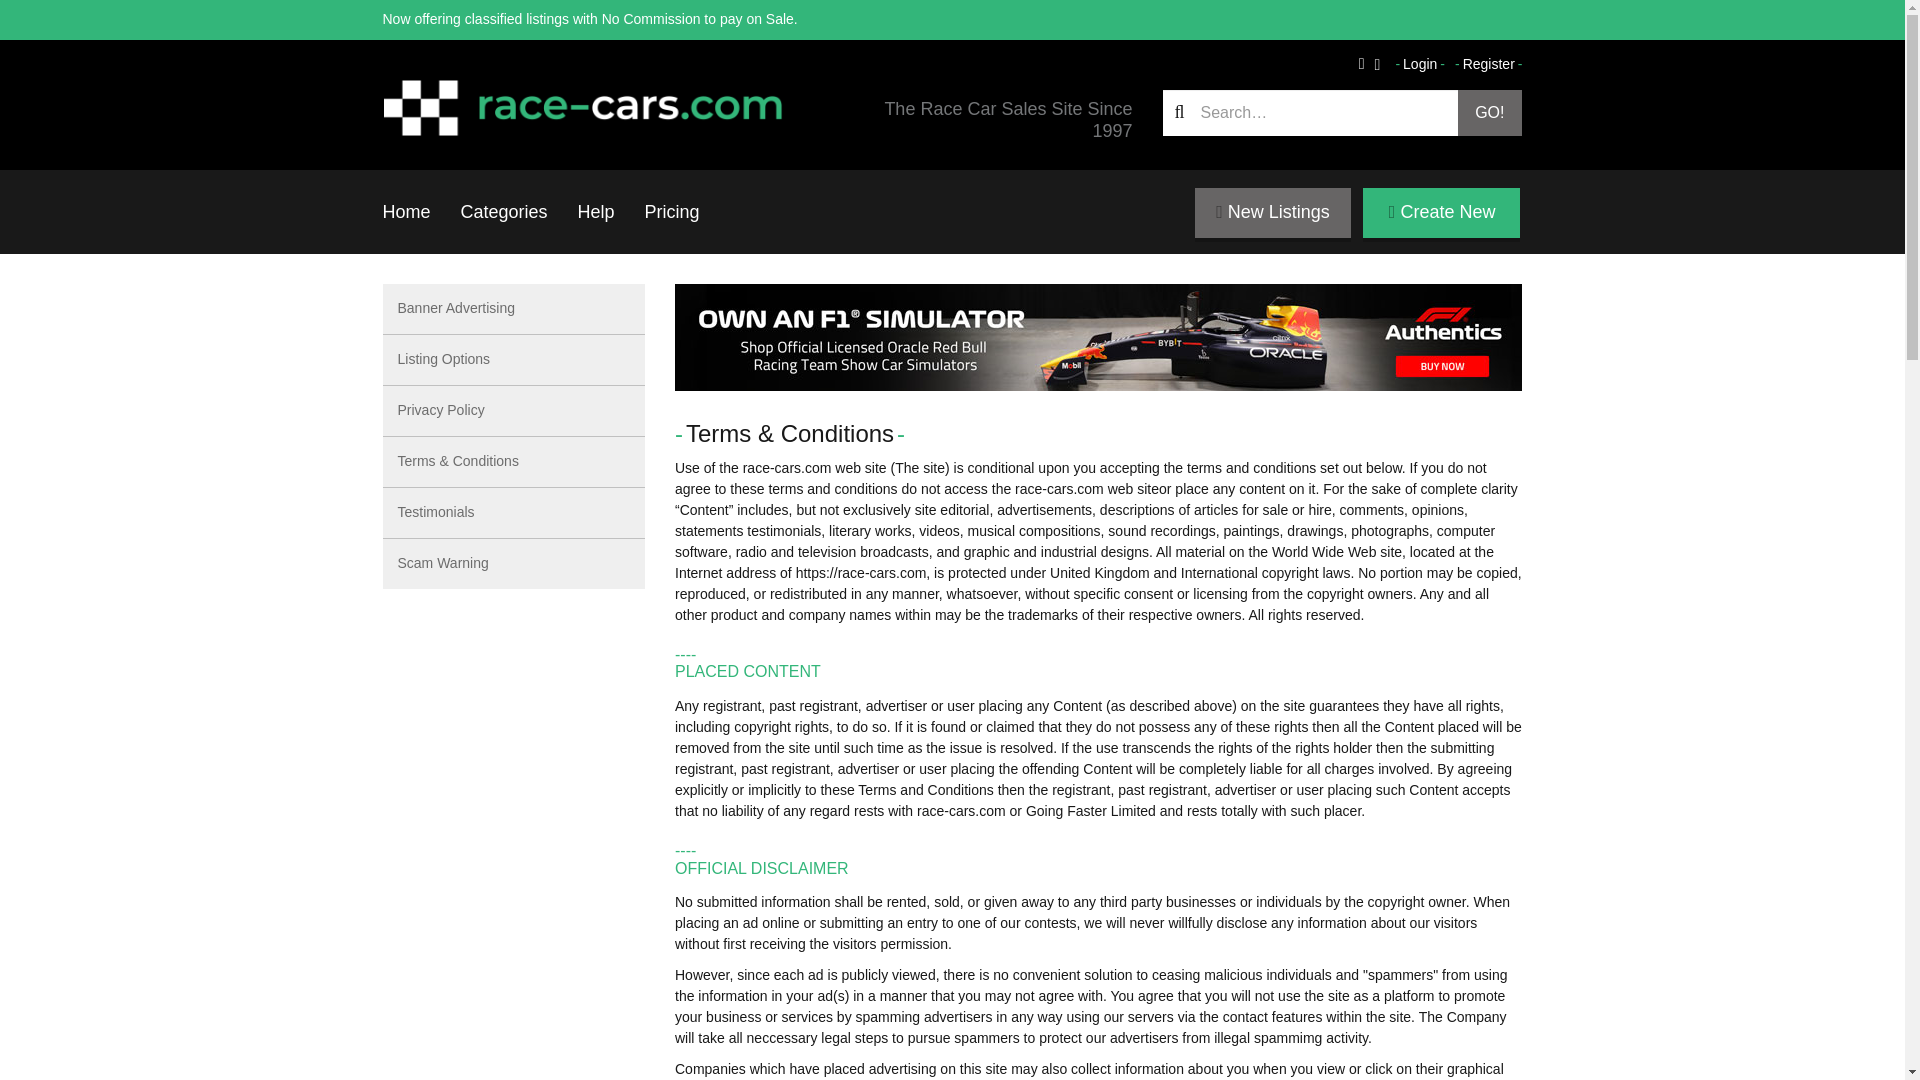  I want to click on GO!, so click(1490, 112).